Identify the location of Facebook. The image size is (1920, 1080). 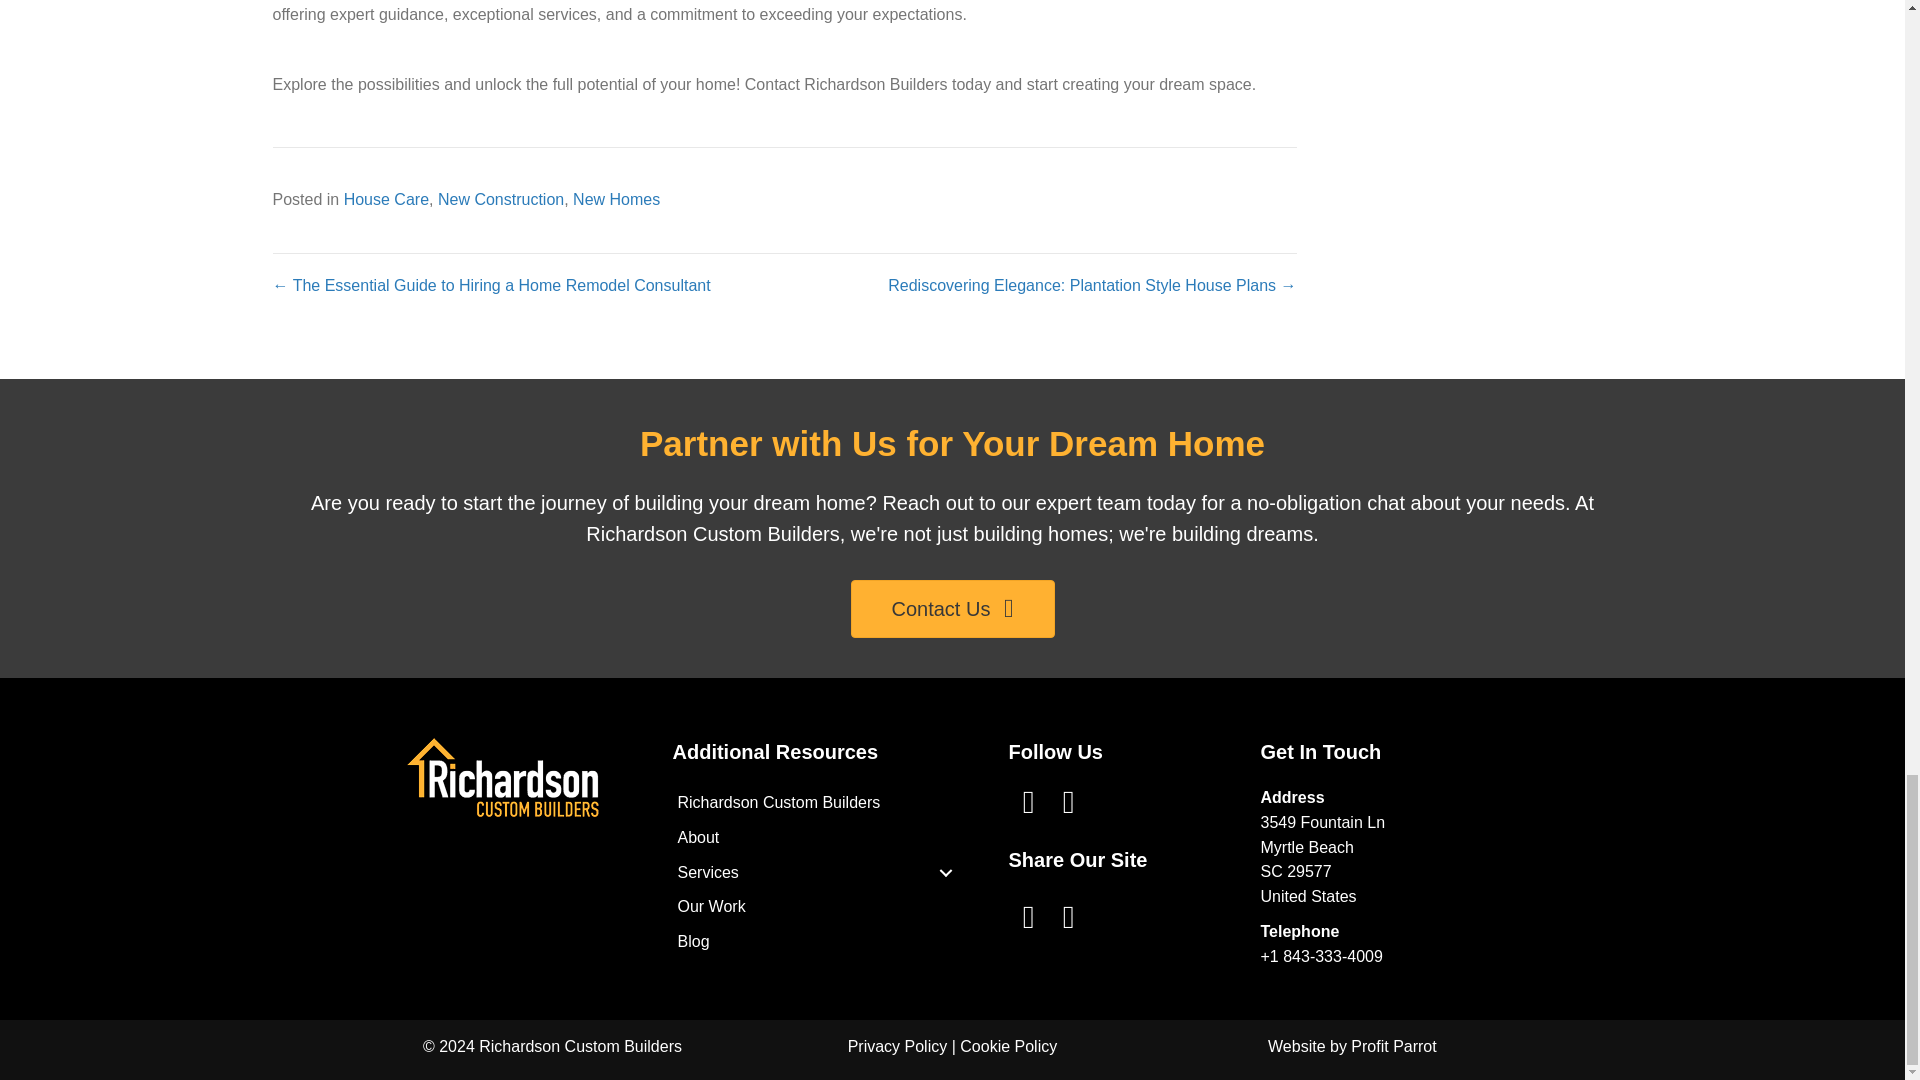
(1028, 801).